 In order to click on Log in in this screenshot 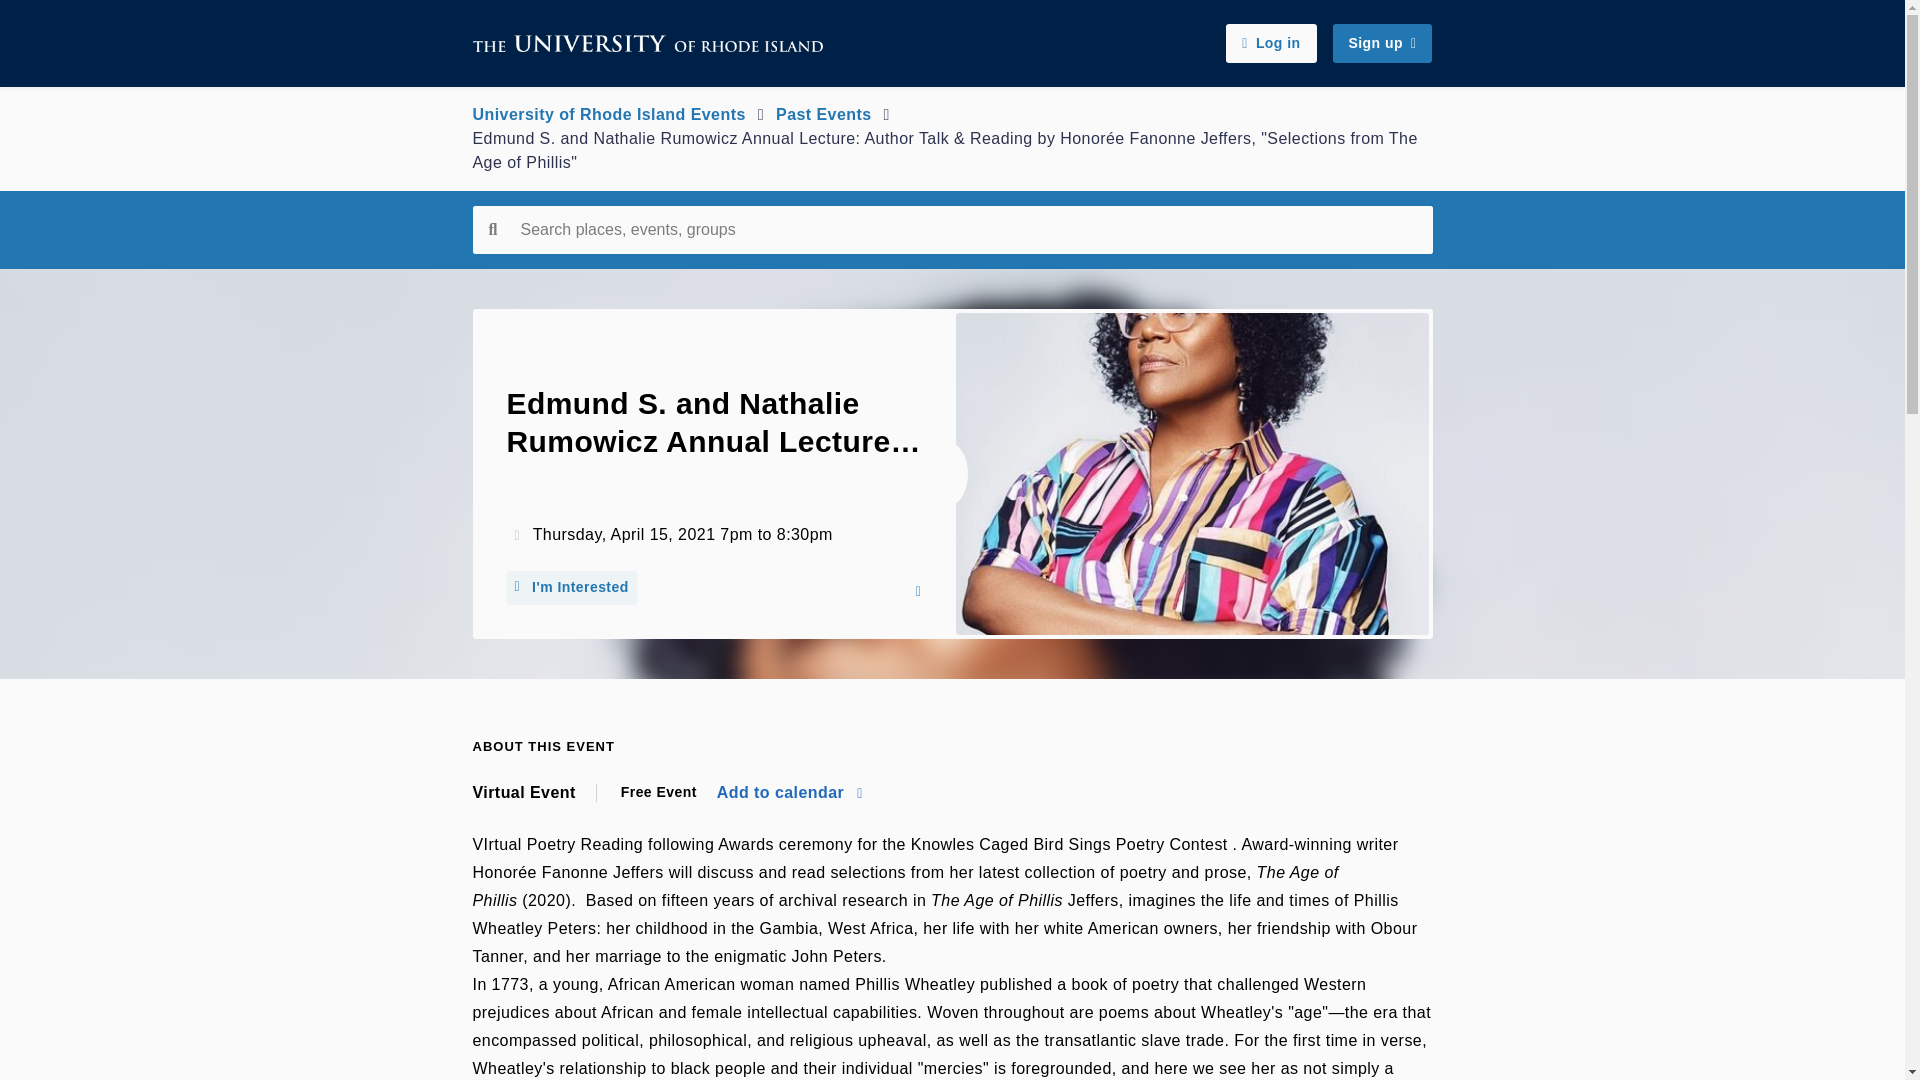, I will do `click(1270, 43)`.